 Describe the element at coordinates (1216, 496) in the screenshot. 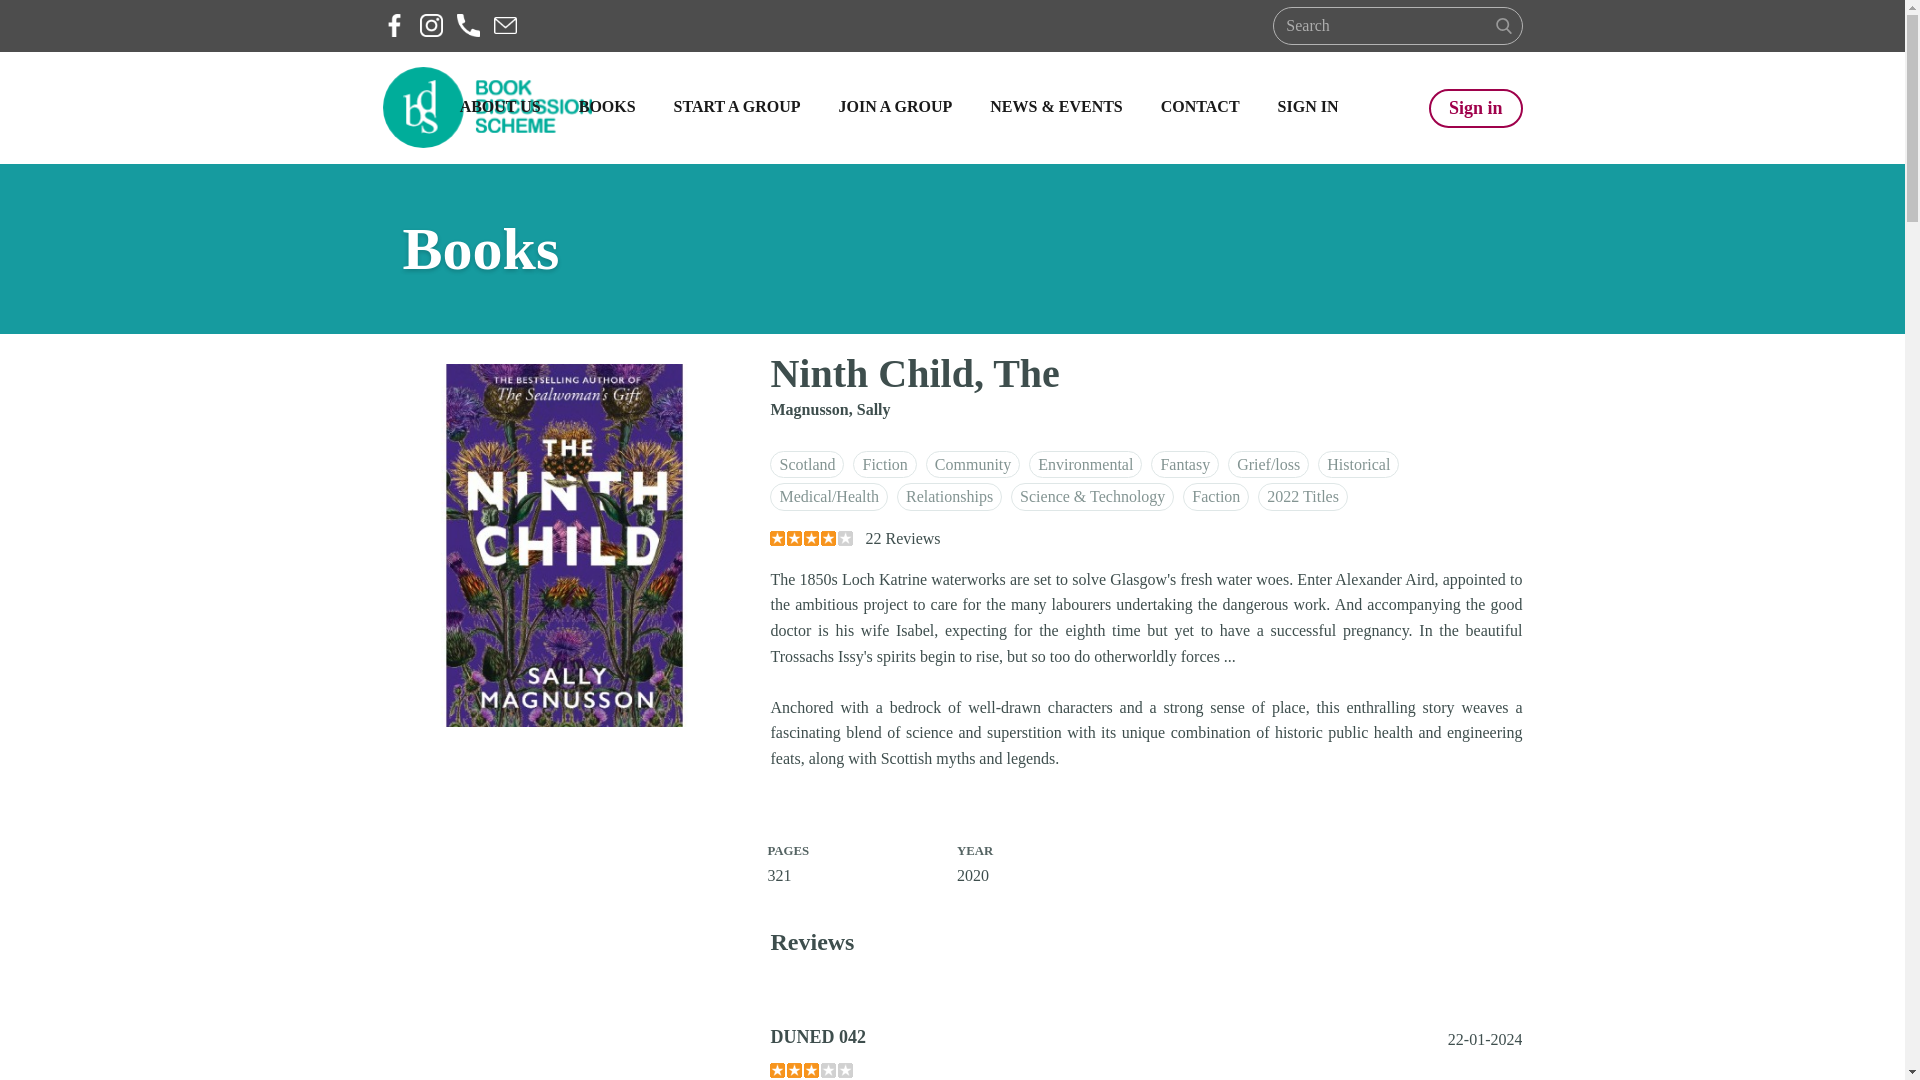

I see `Faction` at that location.